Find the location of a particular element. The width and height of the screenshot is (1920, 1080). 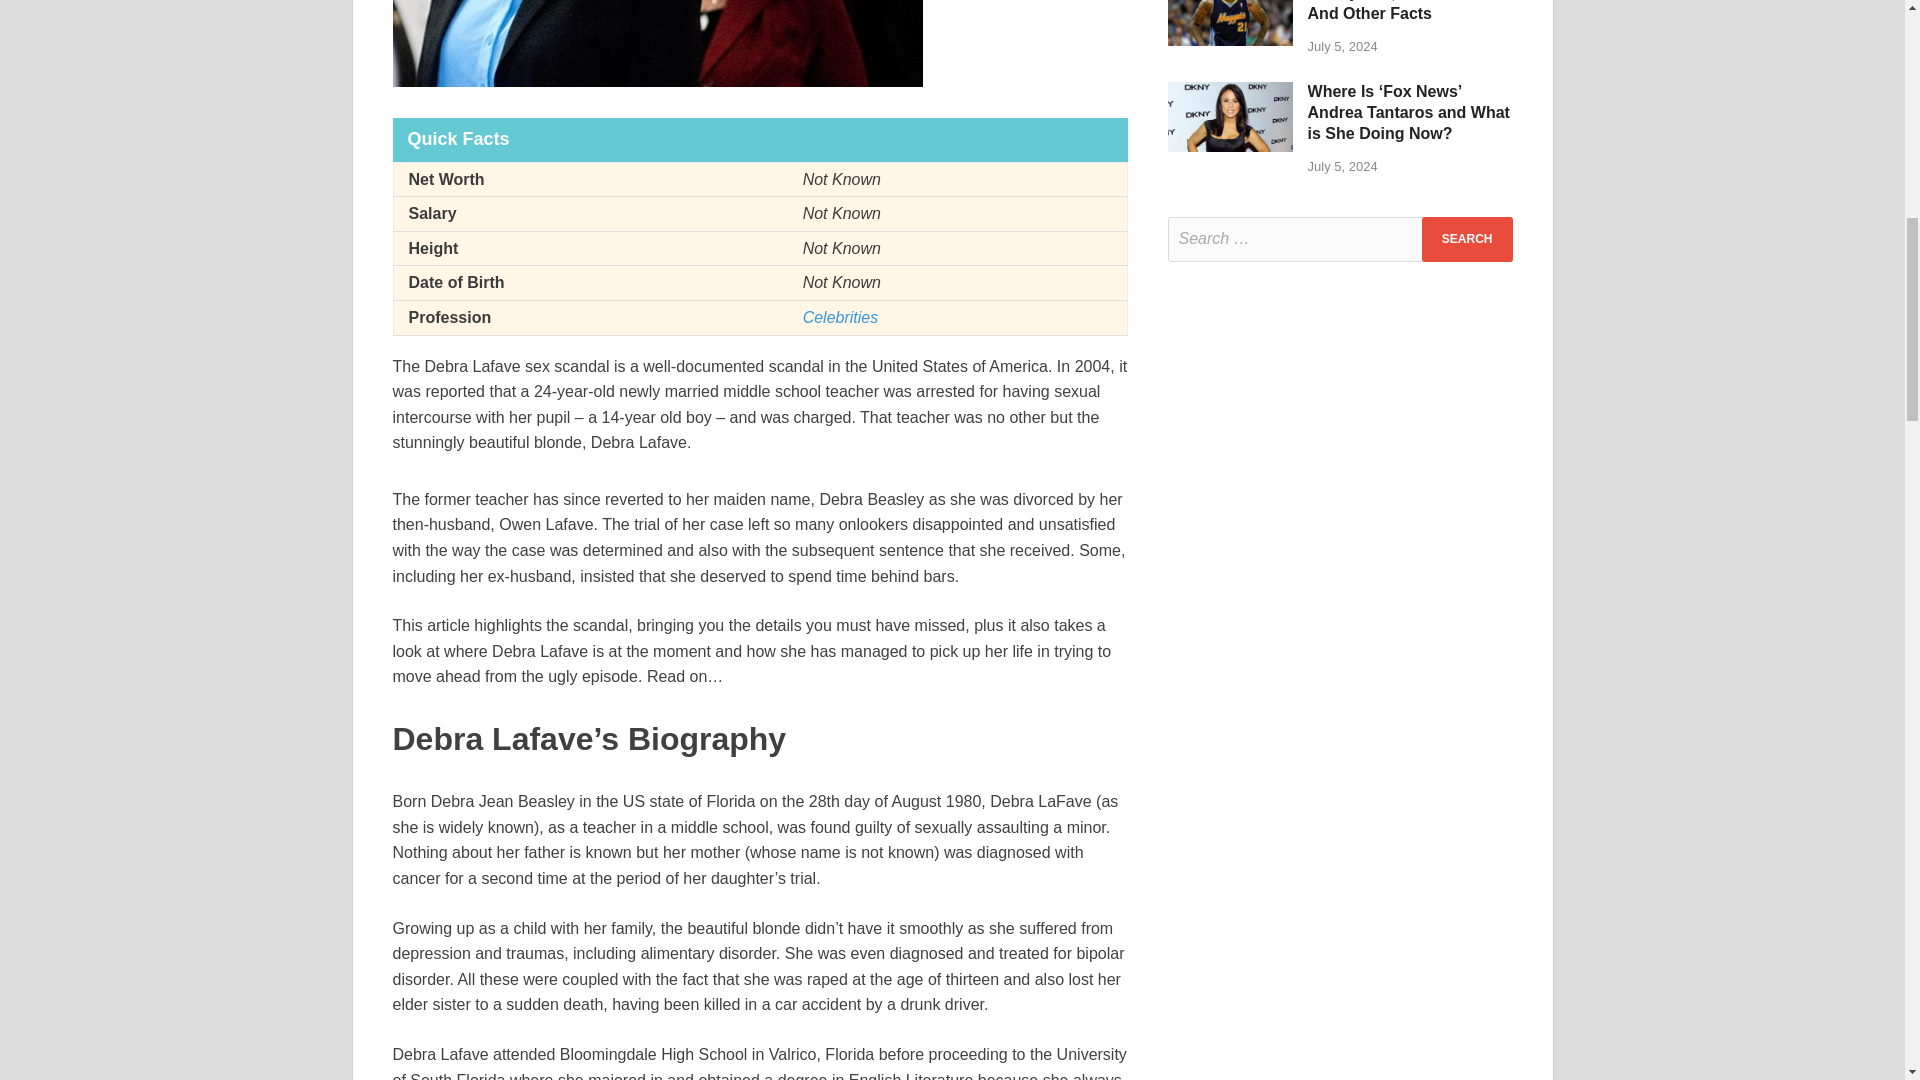

Celebrities is located at coordinates (840, 317).